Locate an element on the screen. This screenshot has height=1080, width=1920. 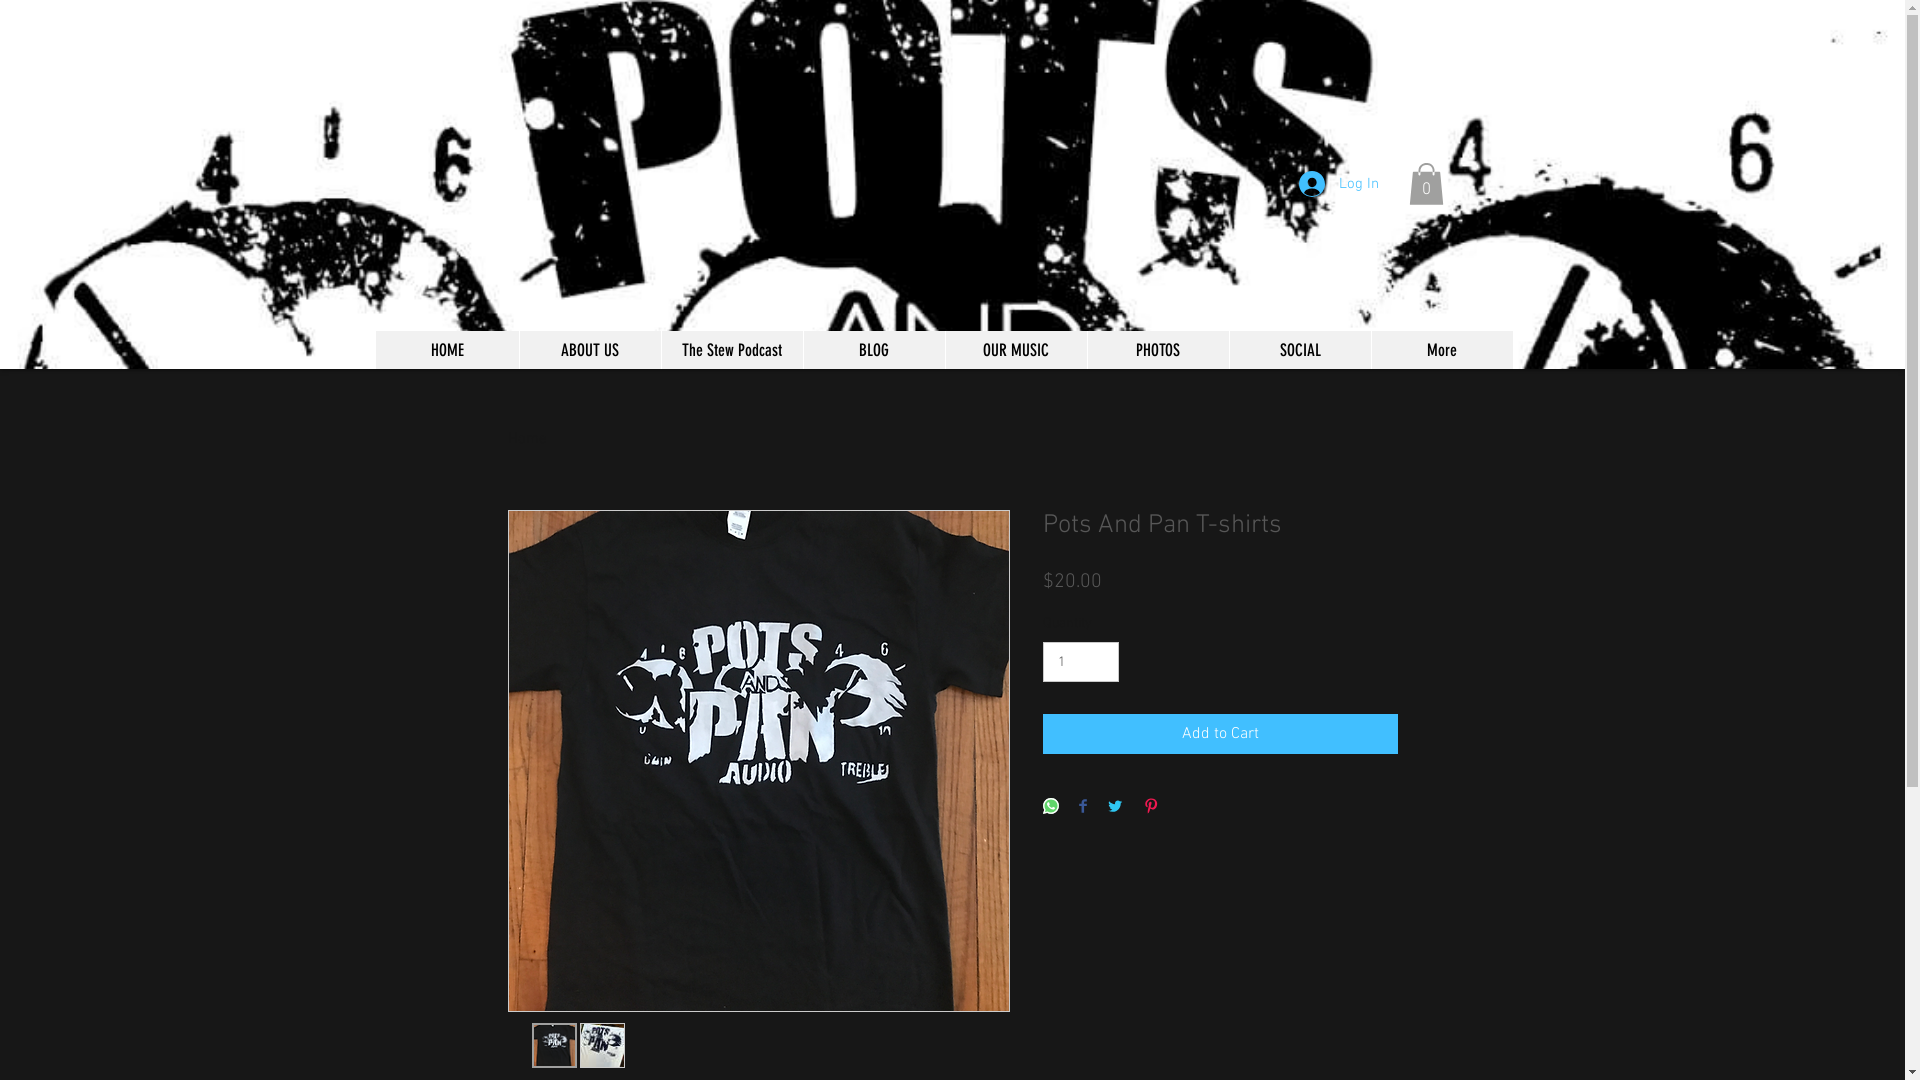
SOCIAL is located at coordinates (1299, 350).